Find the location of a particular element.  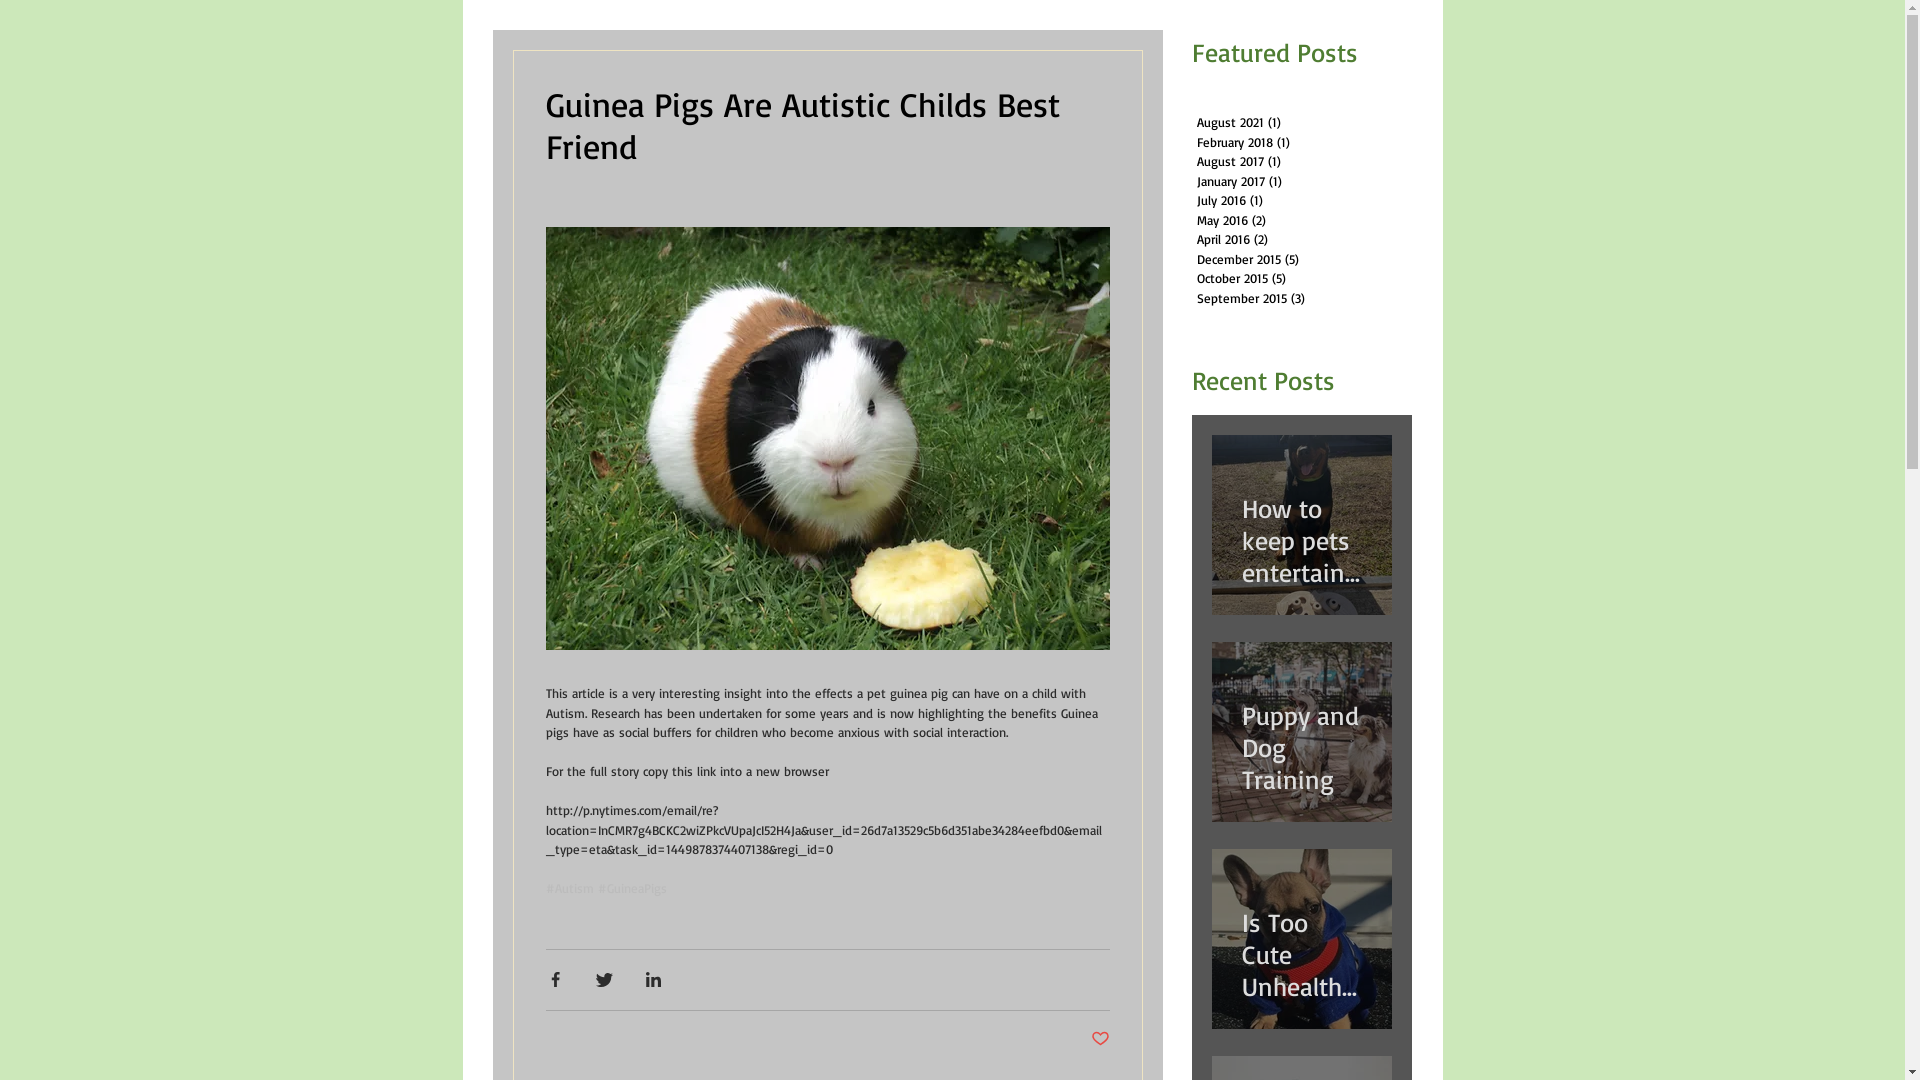

July 2016 (1) is located at coordinates (1301, 201).